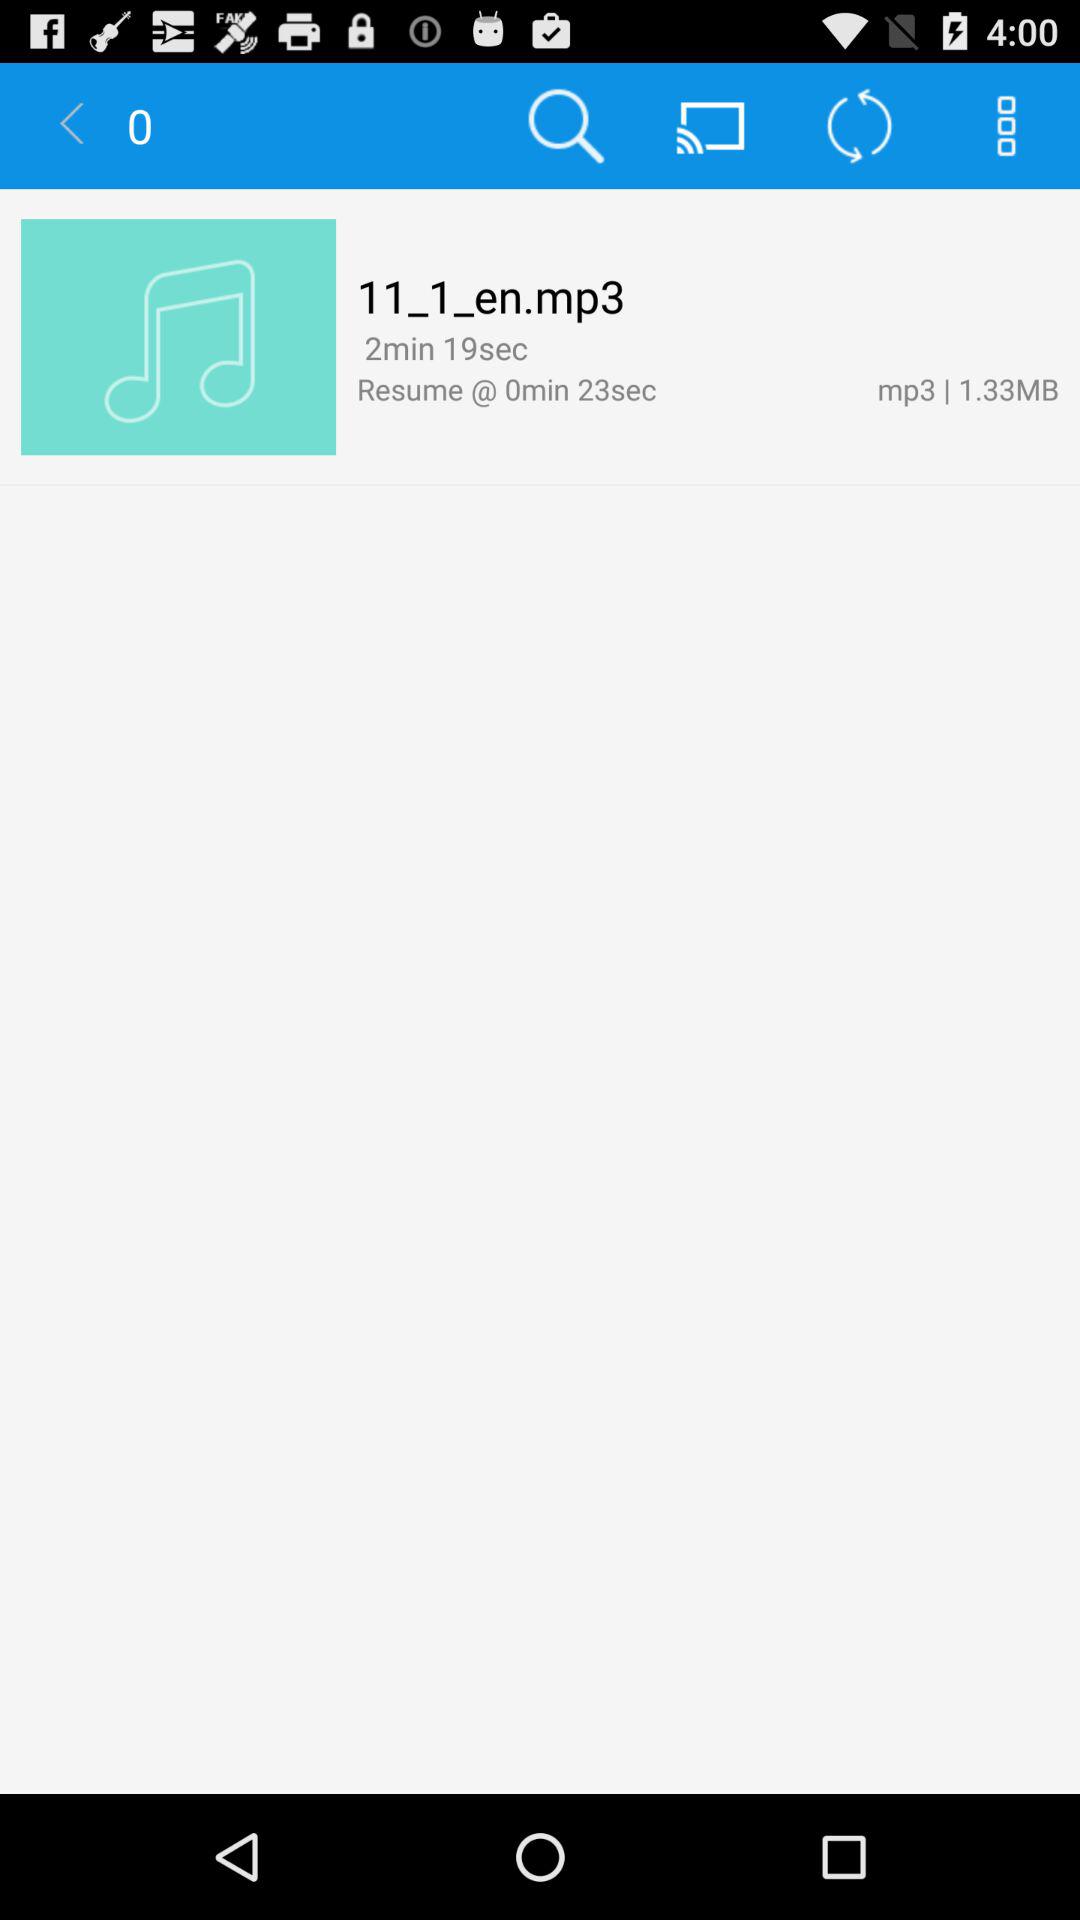 This screenshot has width=1080, height=1920. I want to click on click the 11_1_en.mp3 item, so click(491, 296).